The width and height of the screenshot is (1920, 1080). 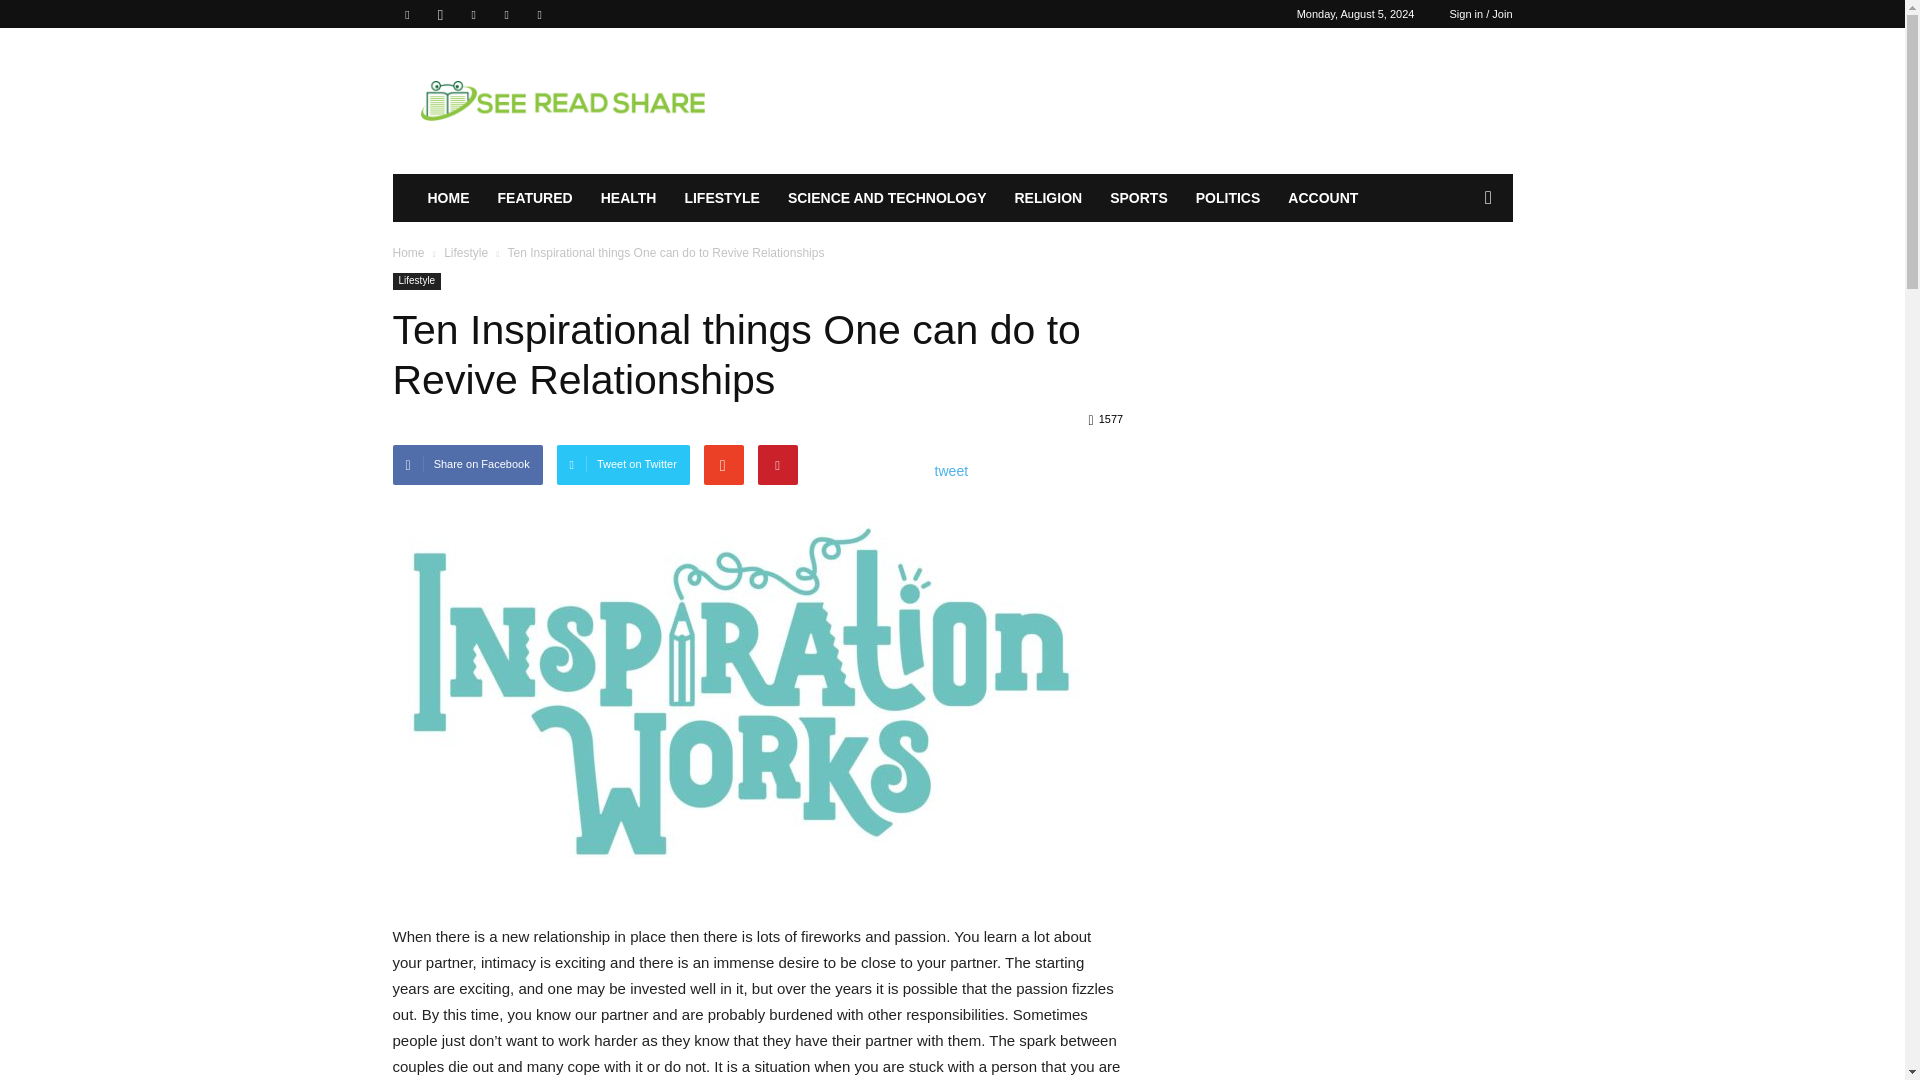 I want to click on Instagram, so click(x=441, y=14).